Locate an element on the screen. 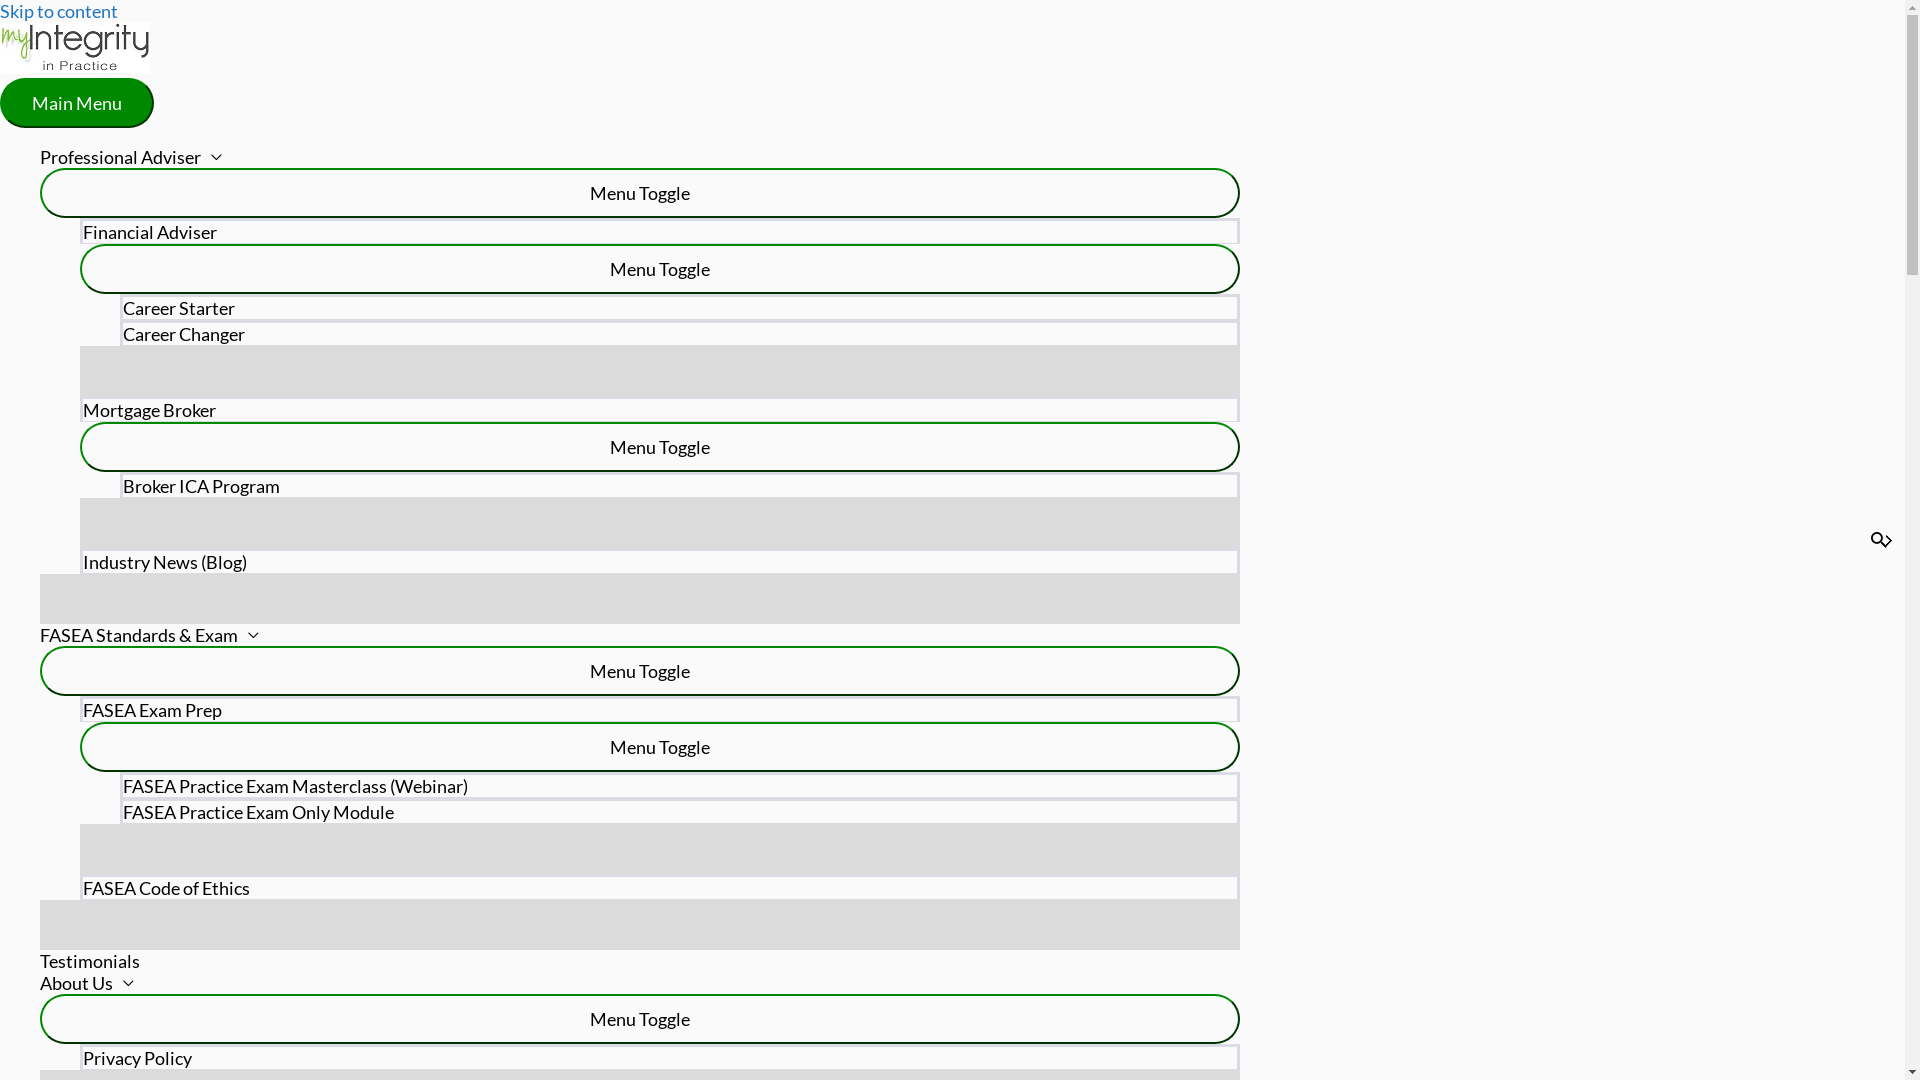 Image resolution: width=1920 pixels, height=1080 pixels. Industry News (Blog) is located at coordinates (660, 561).